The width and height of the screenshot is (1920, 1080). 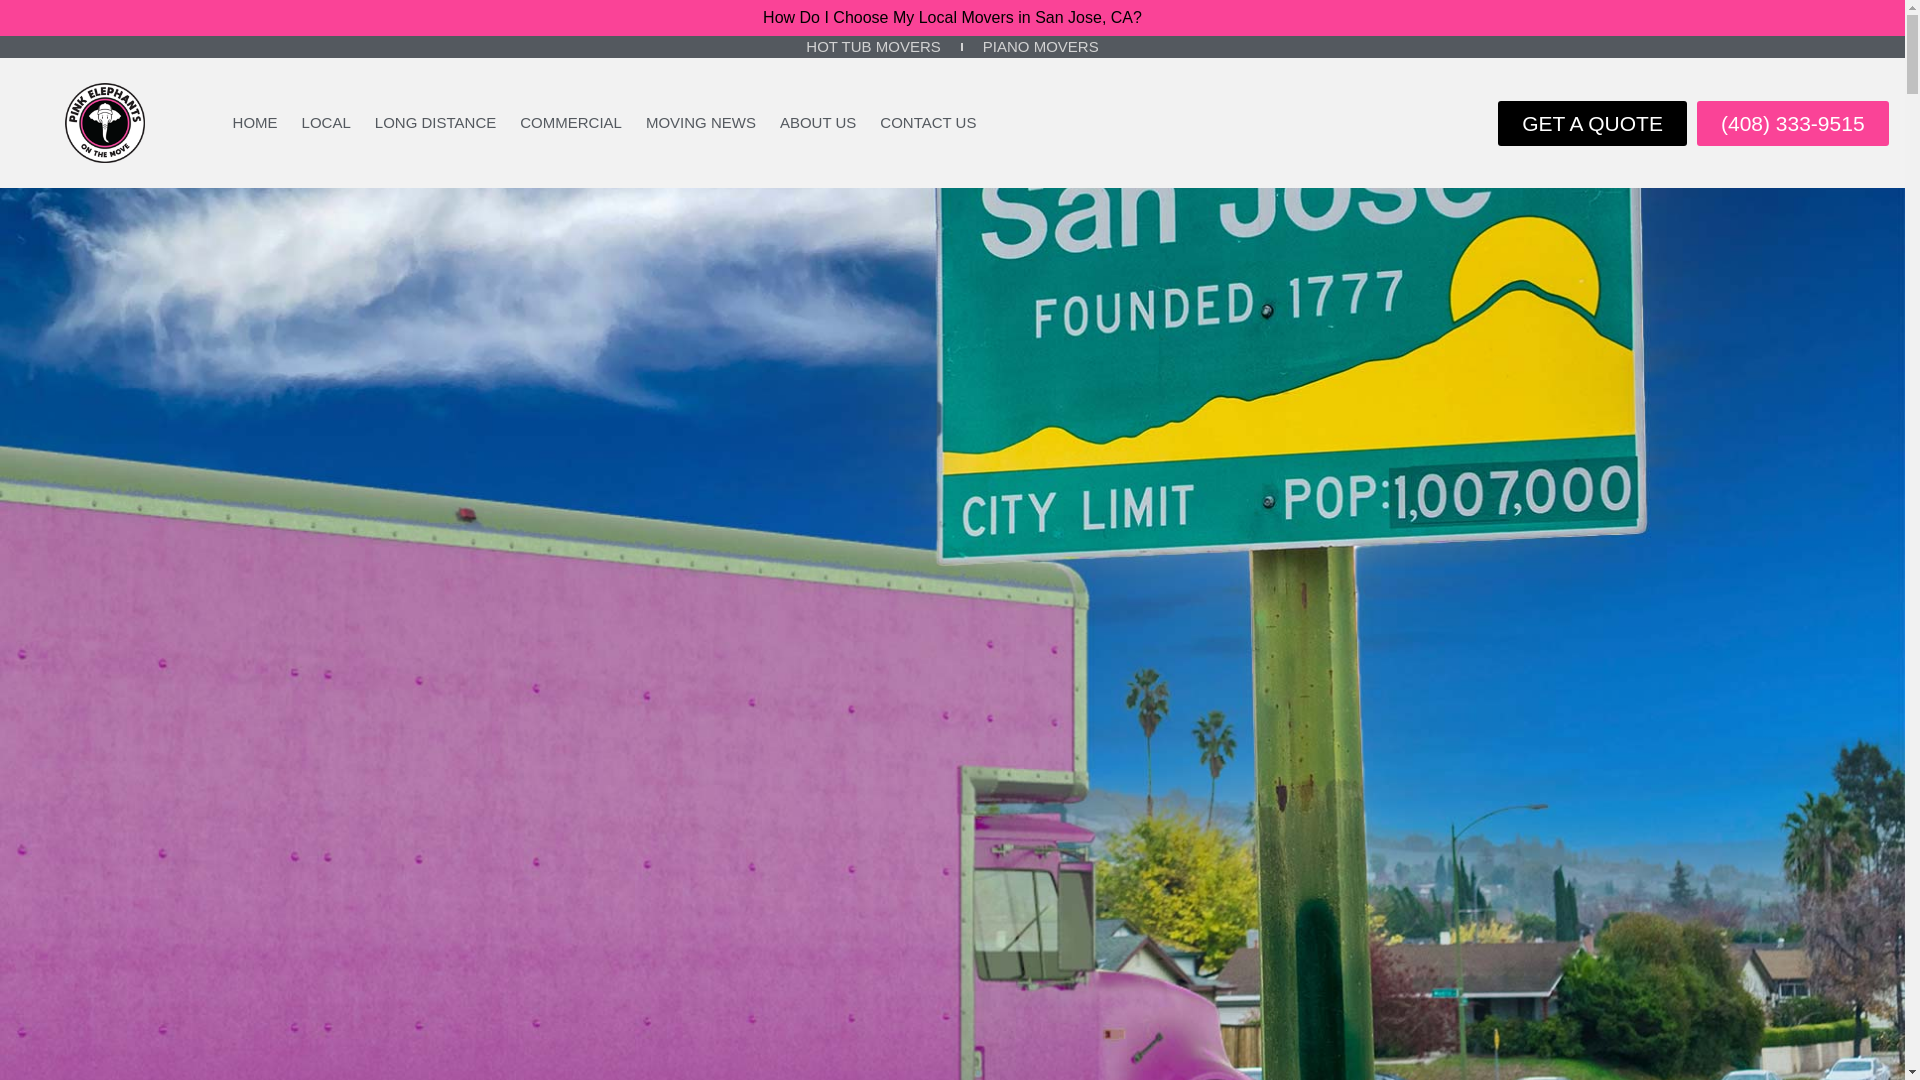 What do you see at coordinates (928, 122) in the screenshot?
I see `CONTACT US` at bounding box center [928, 122].